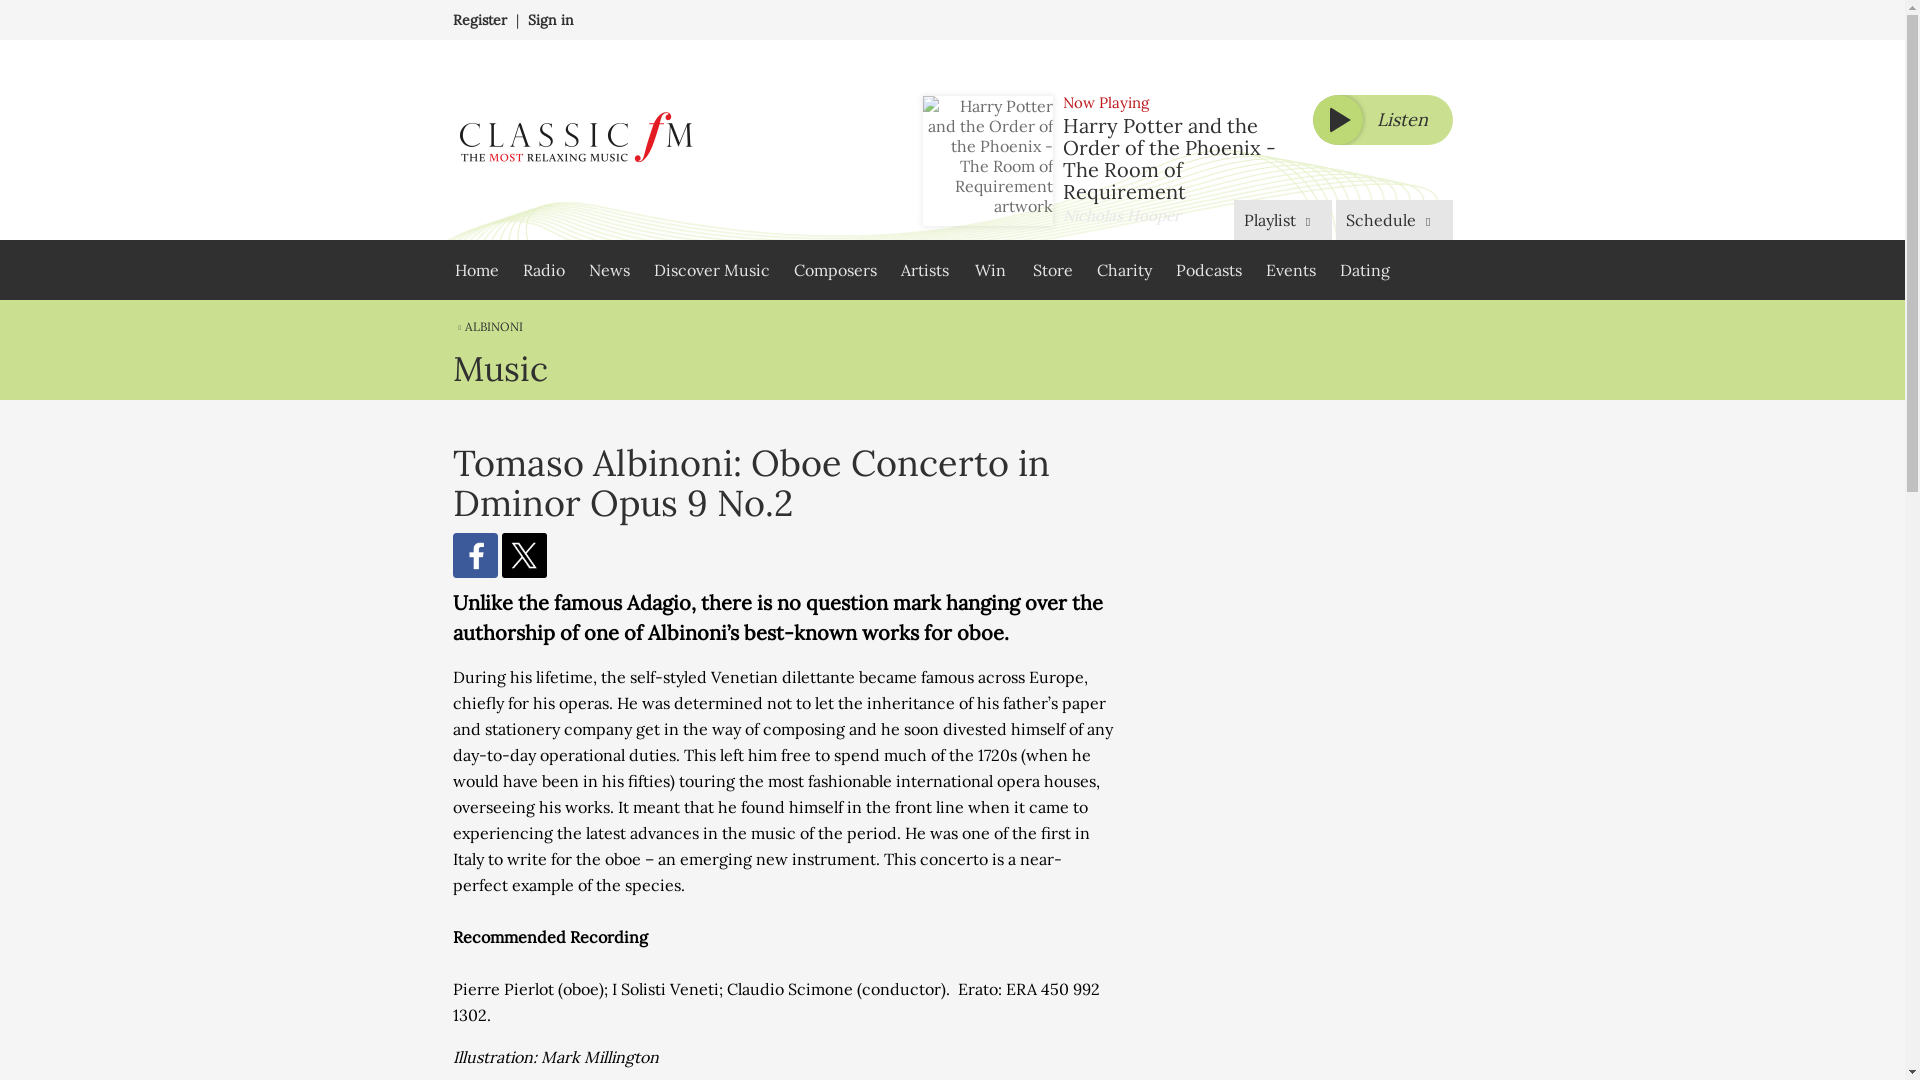 Image resolution: width=1920 pixels, height=1080 pixels. What do you see at coordinates (486, 326) in the screenshot?
I see `ALBINONI` at bounding box center [486, 326].